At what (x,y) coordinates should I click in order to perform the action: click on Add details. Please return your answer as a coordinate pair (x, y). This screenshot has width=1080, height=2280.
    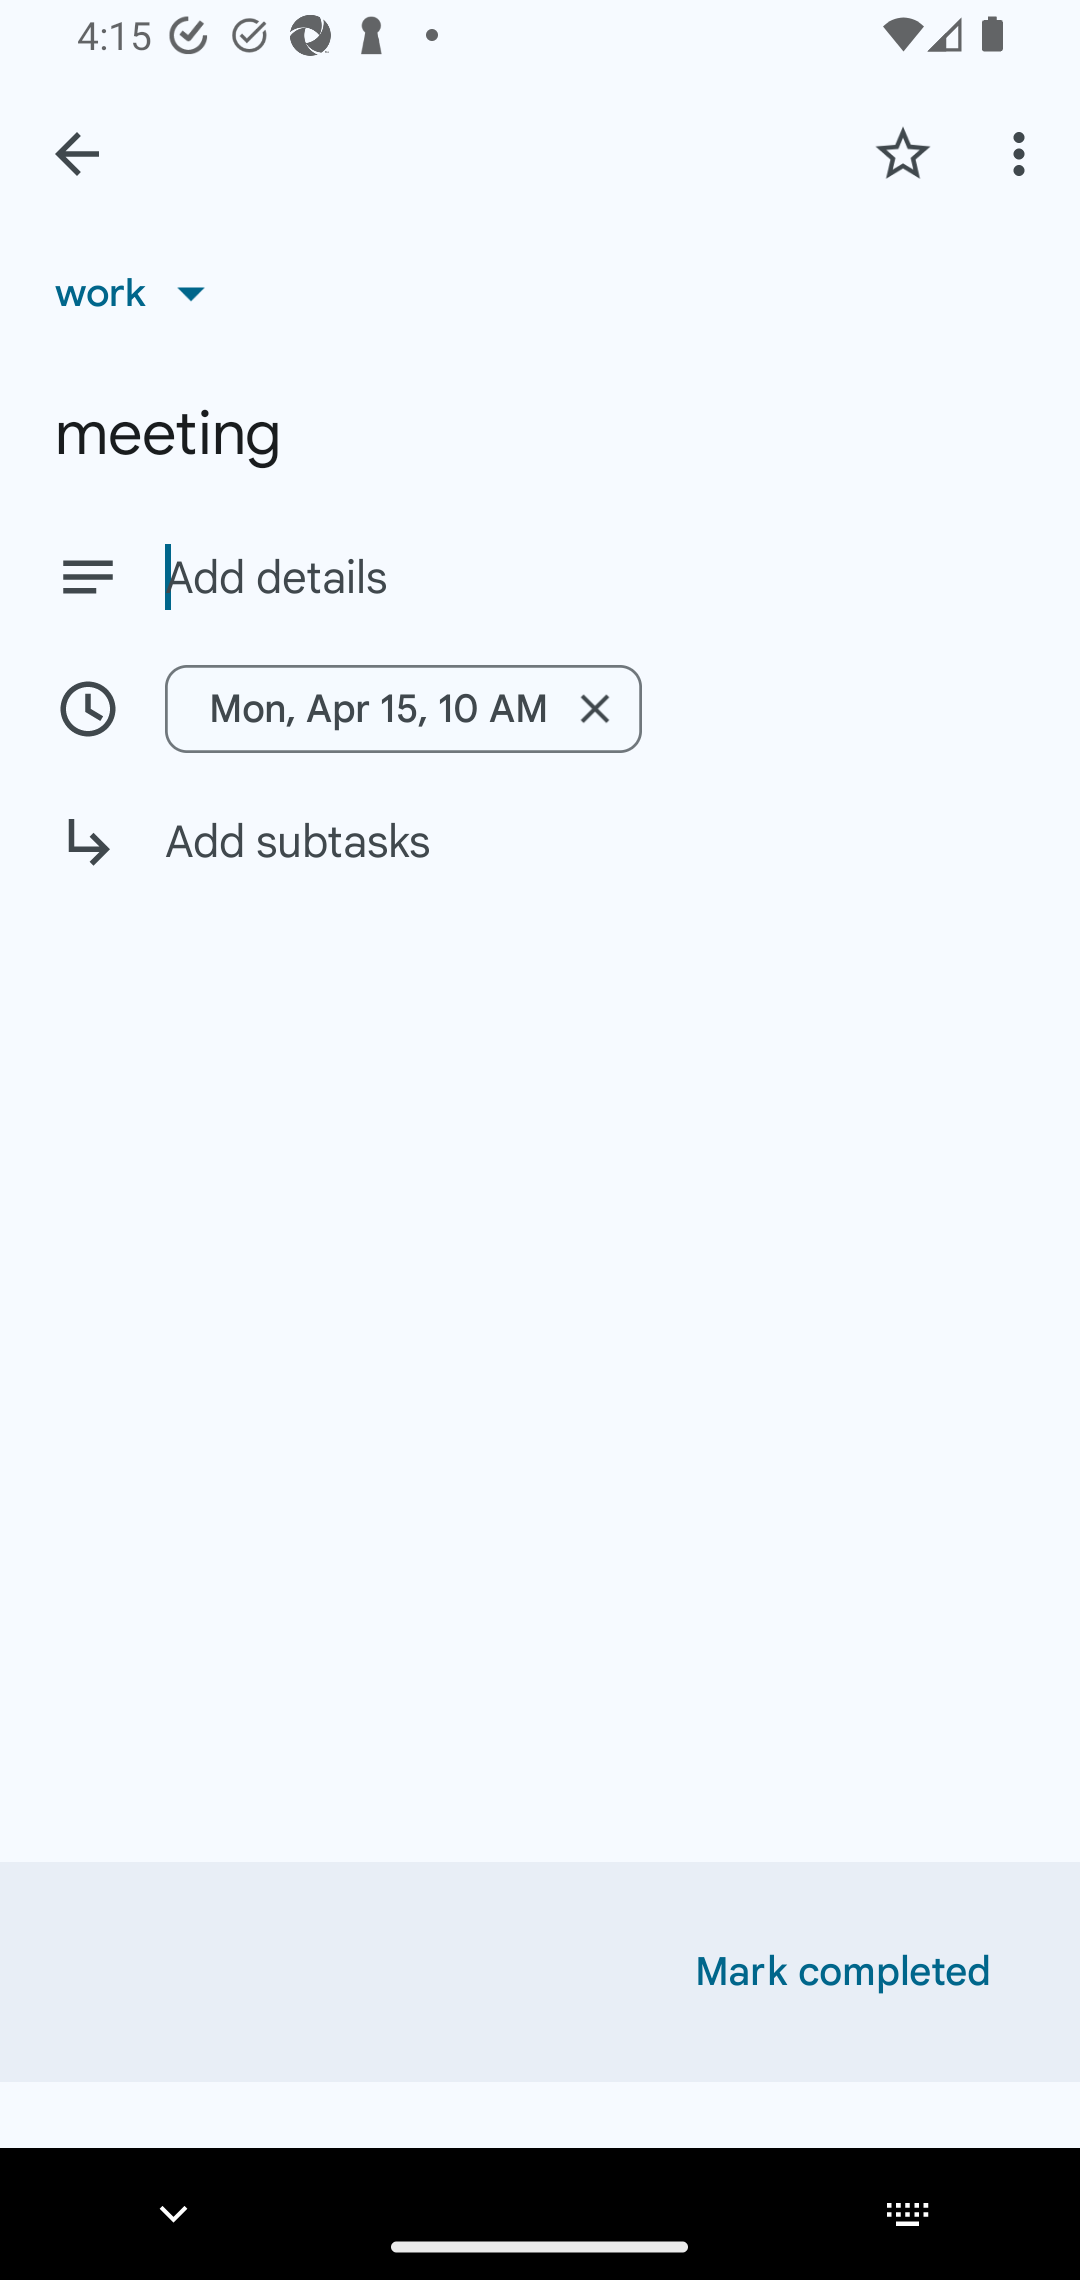
    Looking at the image, I should click on (540, 576).